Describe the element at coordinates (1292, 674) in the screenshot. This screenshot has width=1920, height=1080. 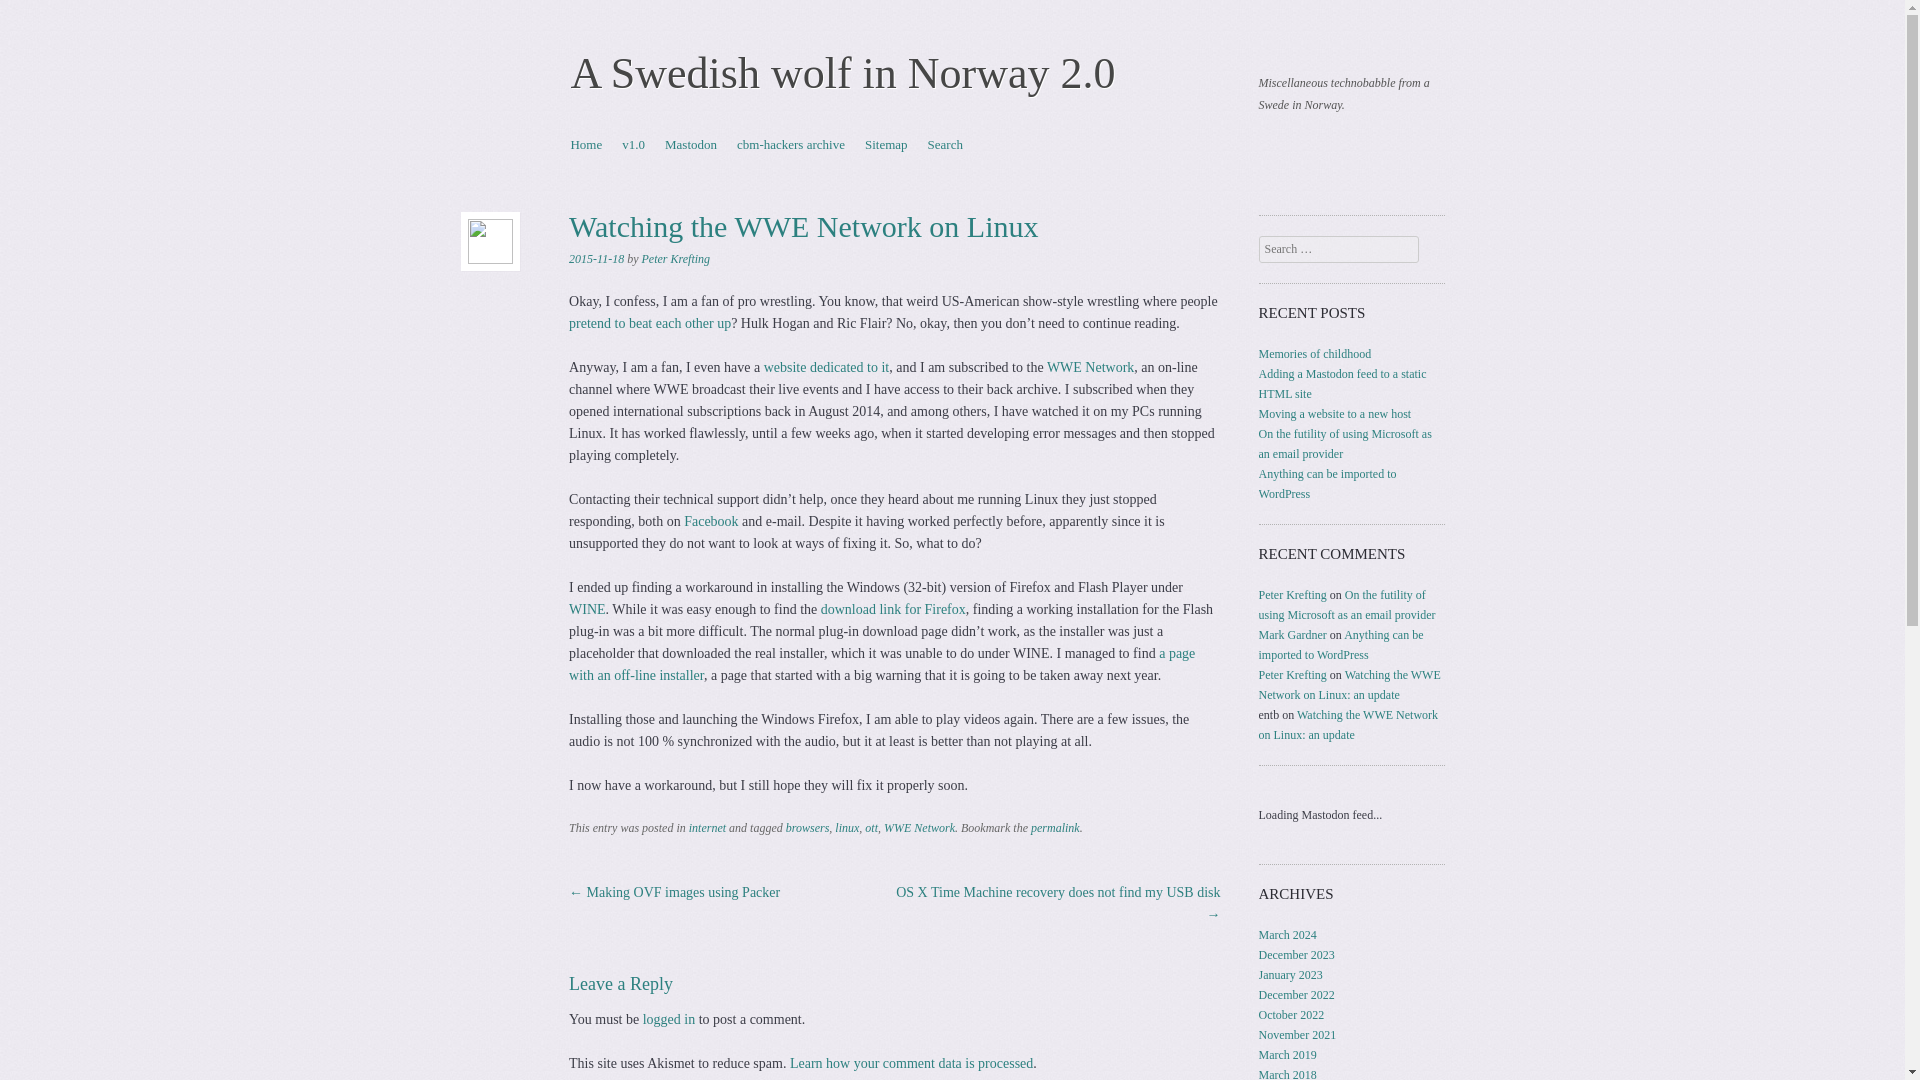
I see `Peter Krefting` at that location.